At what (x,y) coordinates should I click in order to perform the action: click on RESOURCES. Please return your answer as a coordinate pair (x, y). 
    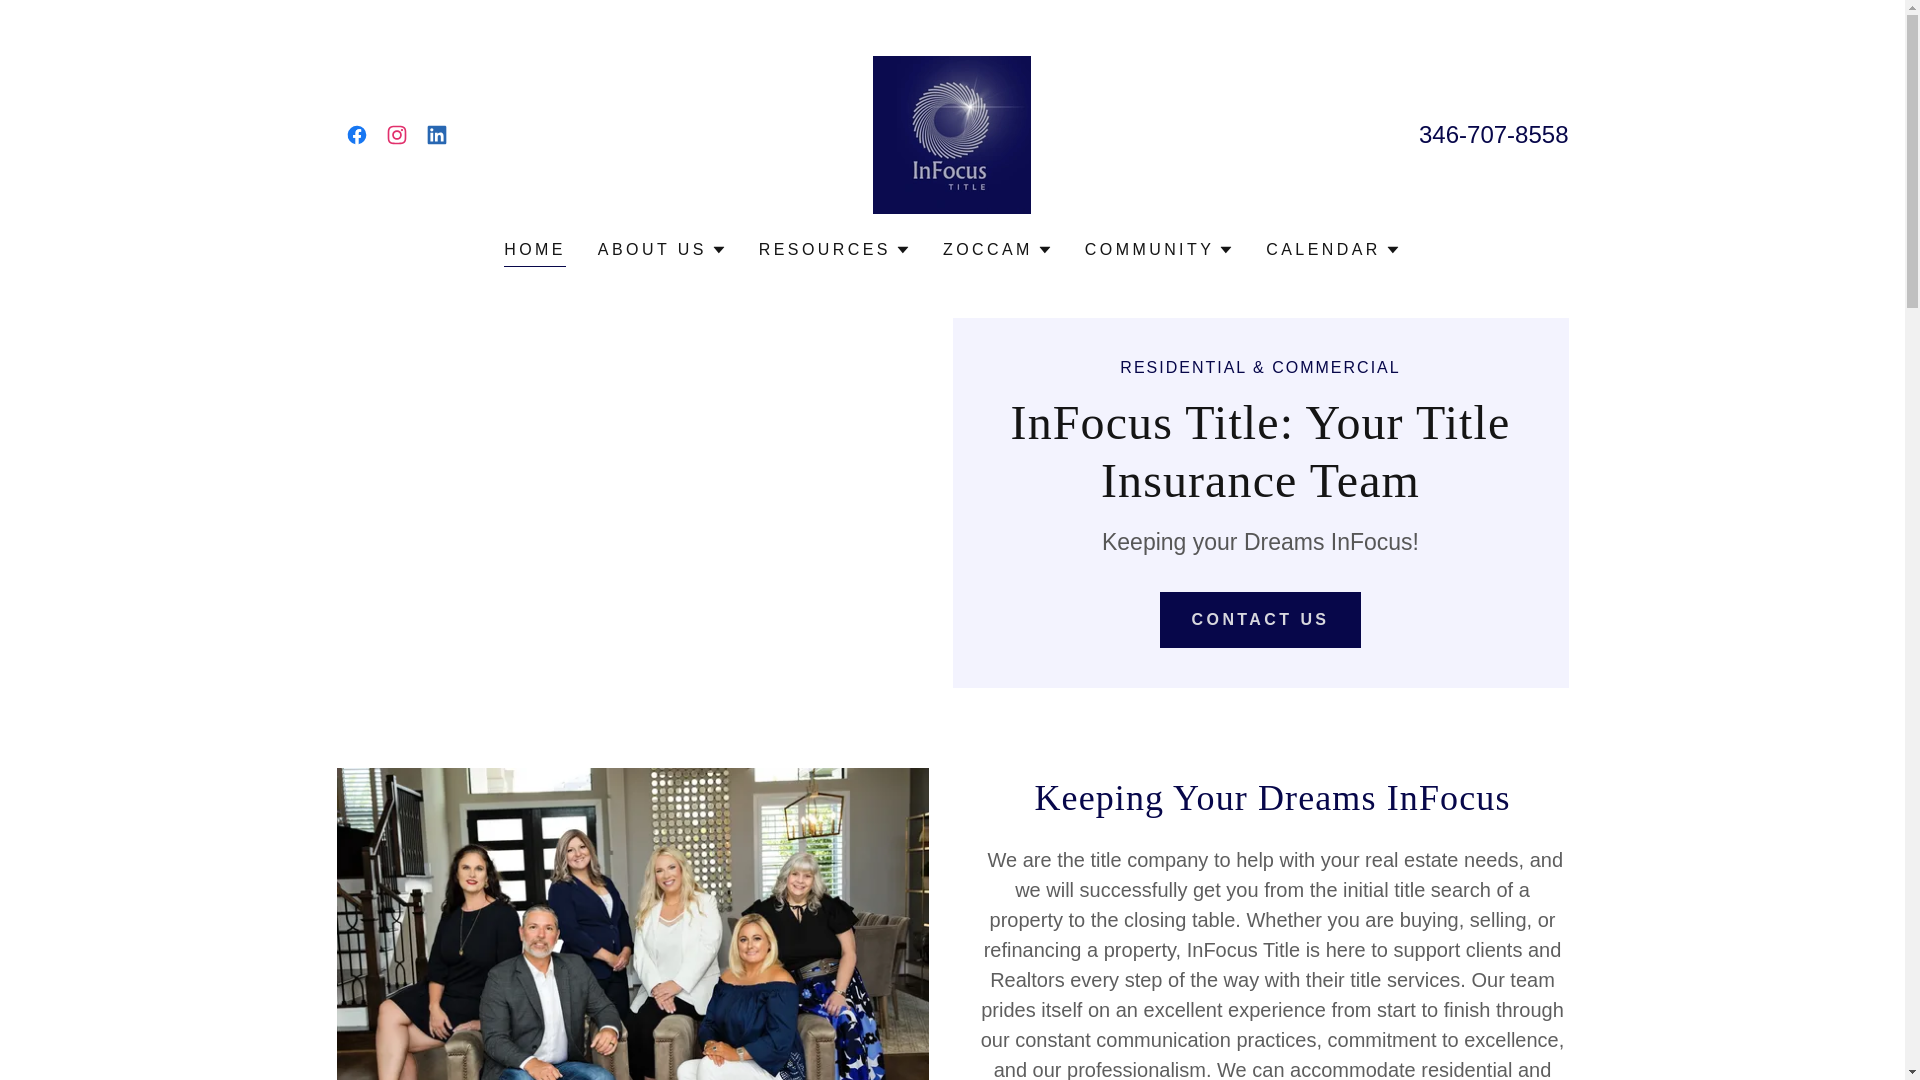
    Looking at the image, I should click on (834, 250).